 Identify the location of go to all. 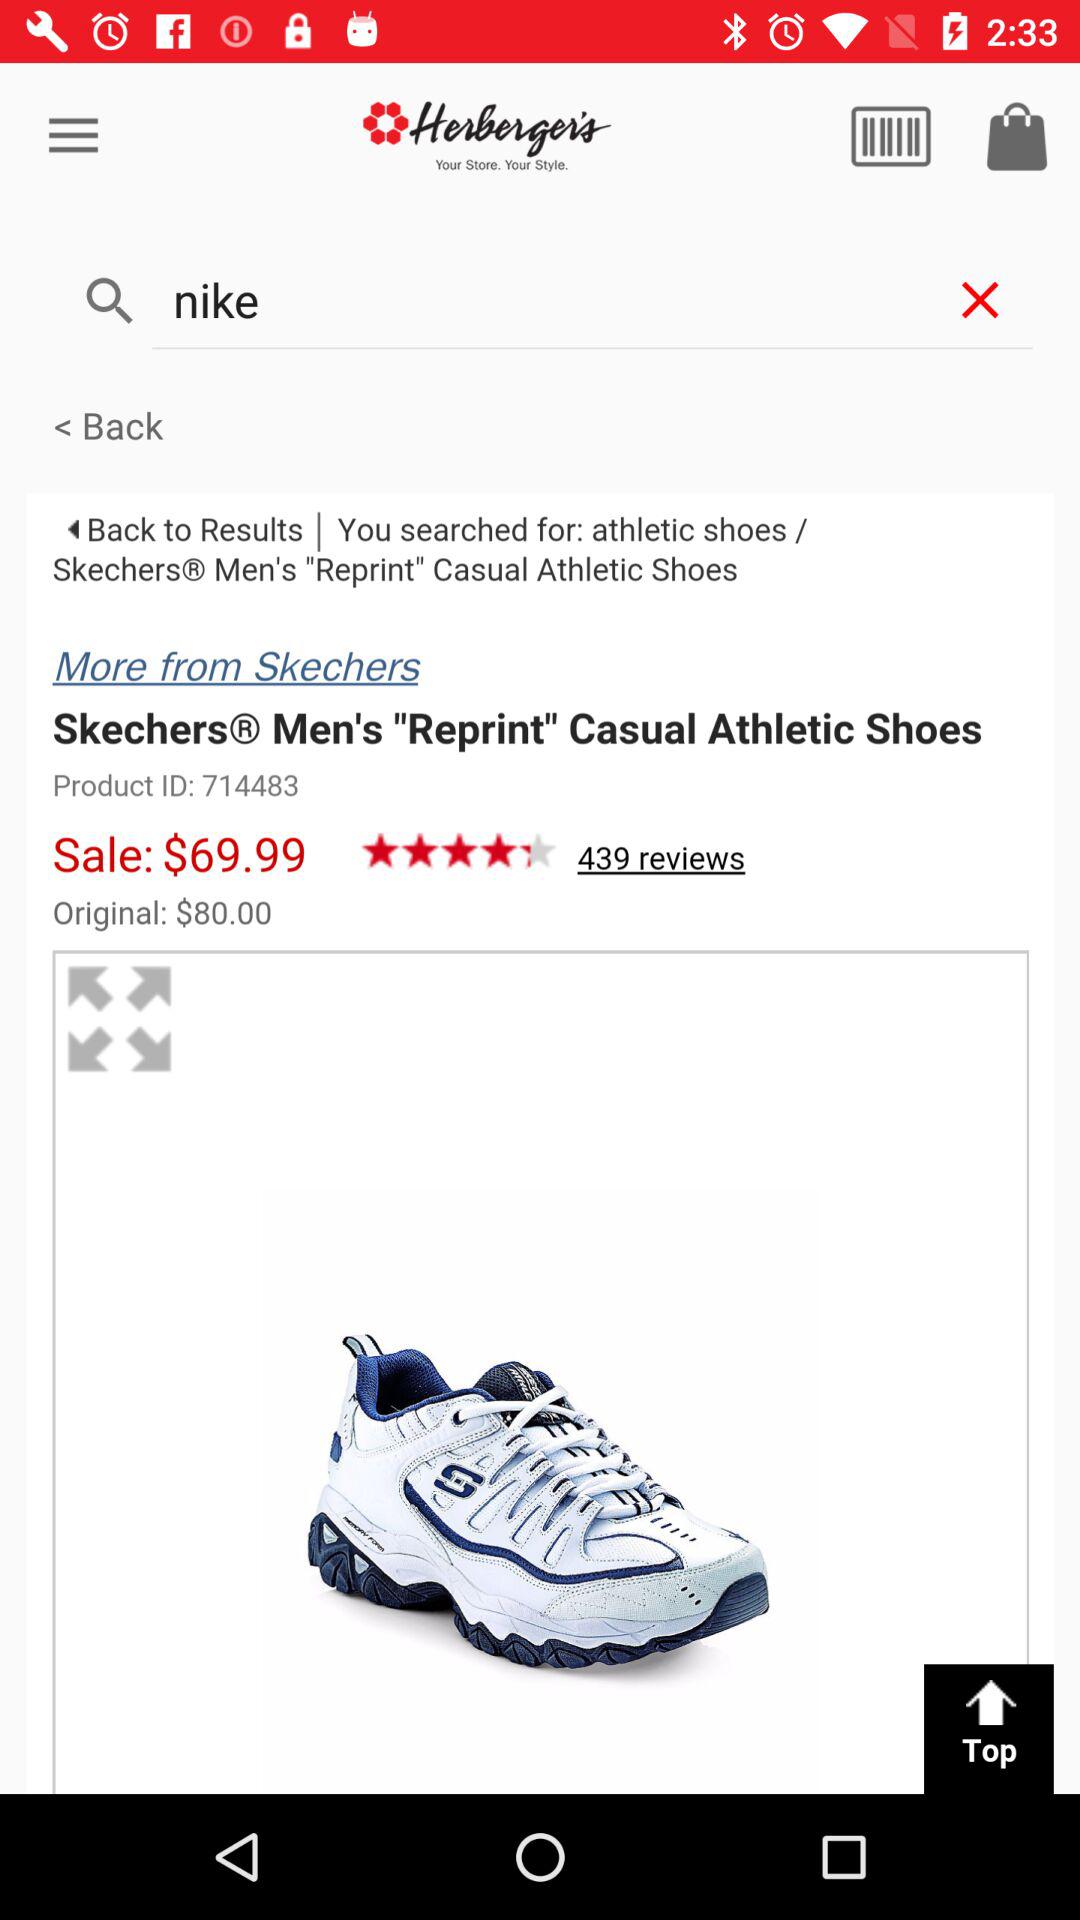
(891, 136).